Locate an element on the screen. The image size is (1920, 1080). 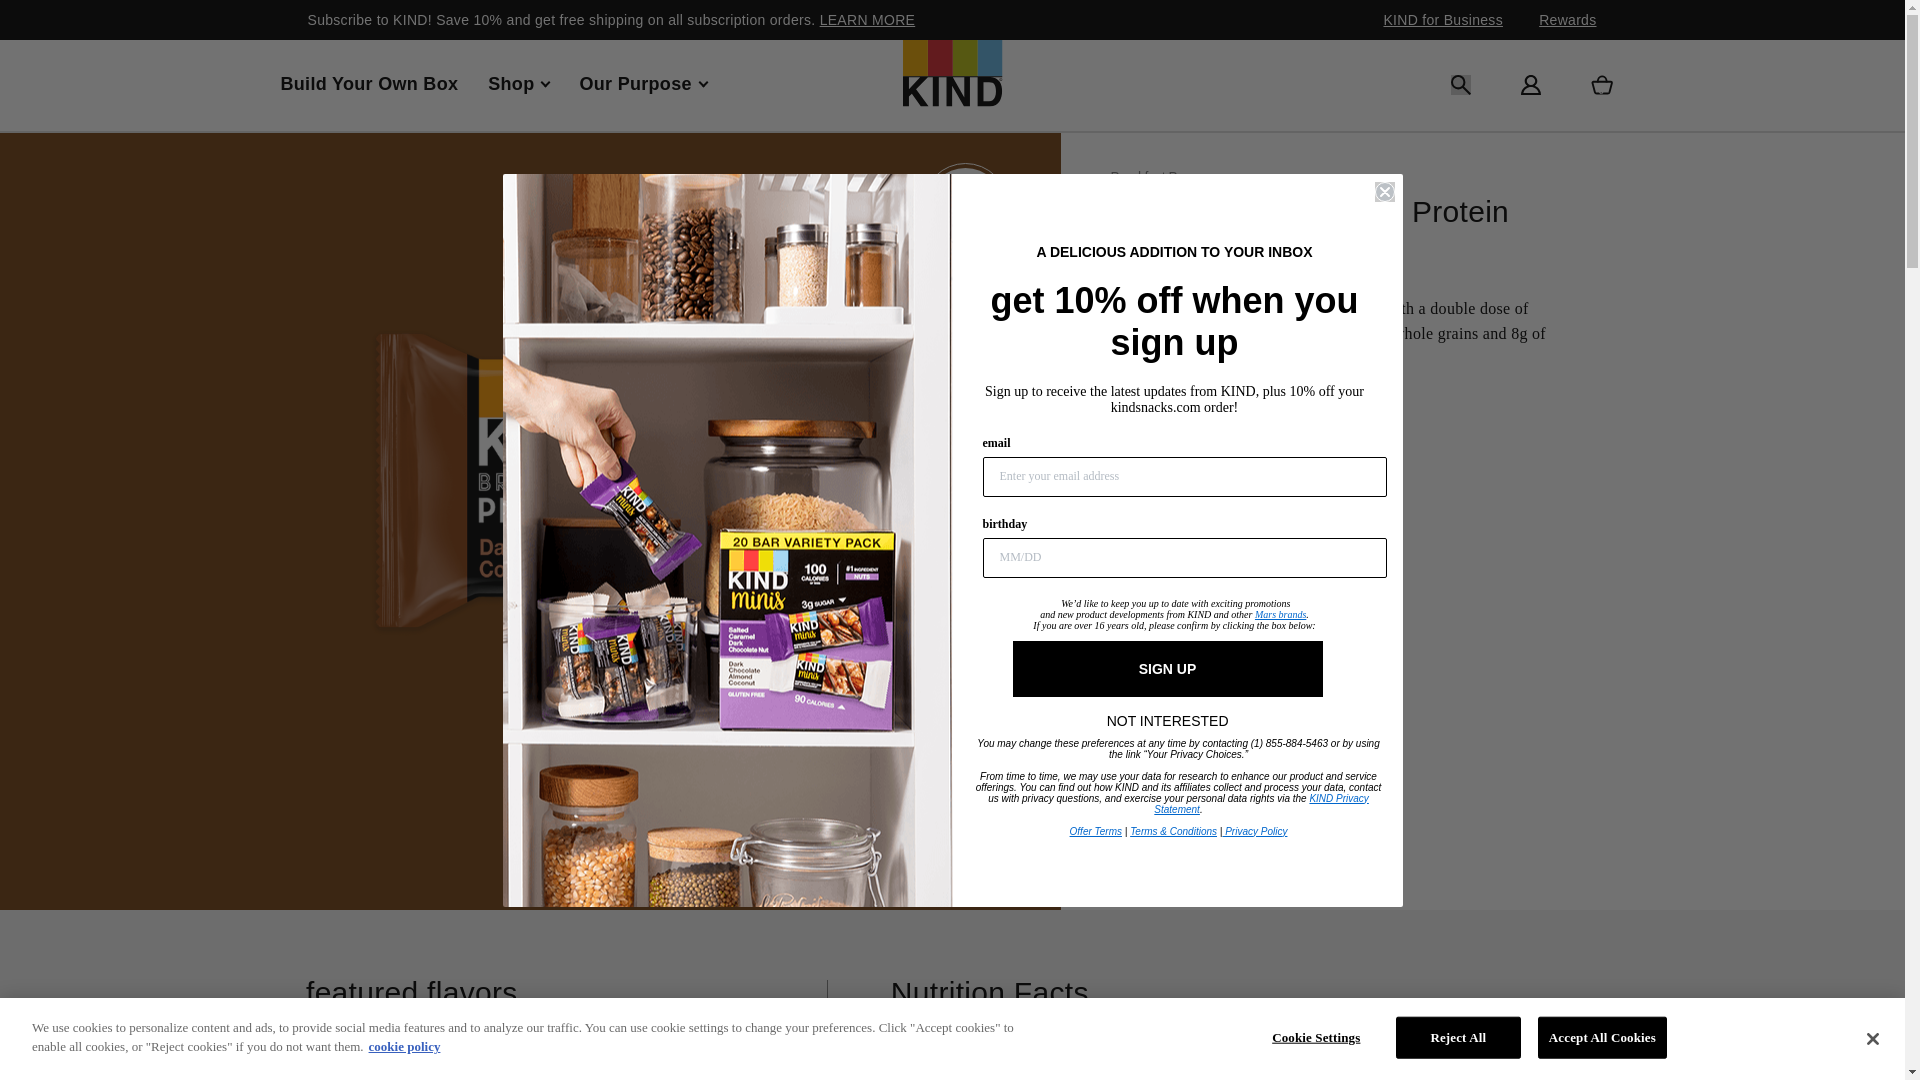
1 is located at coordinates (1117, 500).